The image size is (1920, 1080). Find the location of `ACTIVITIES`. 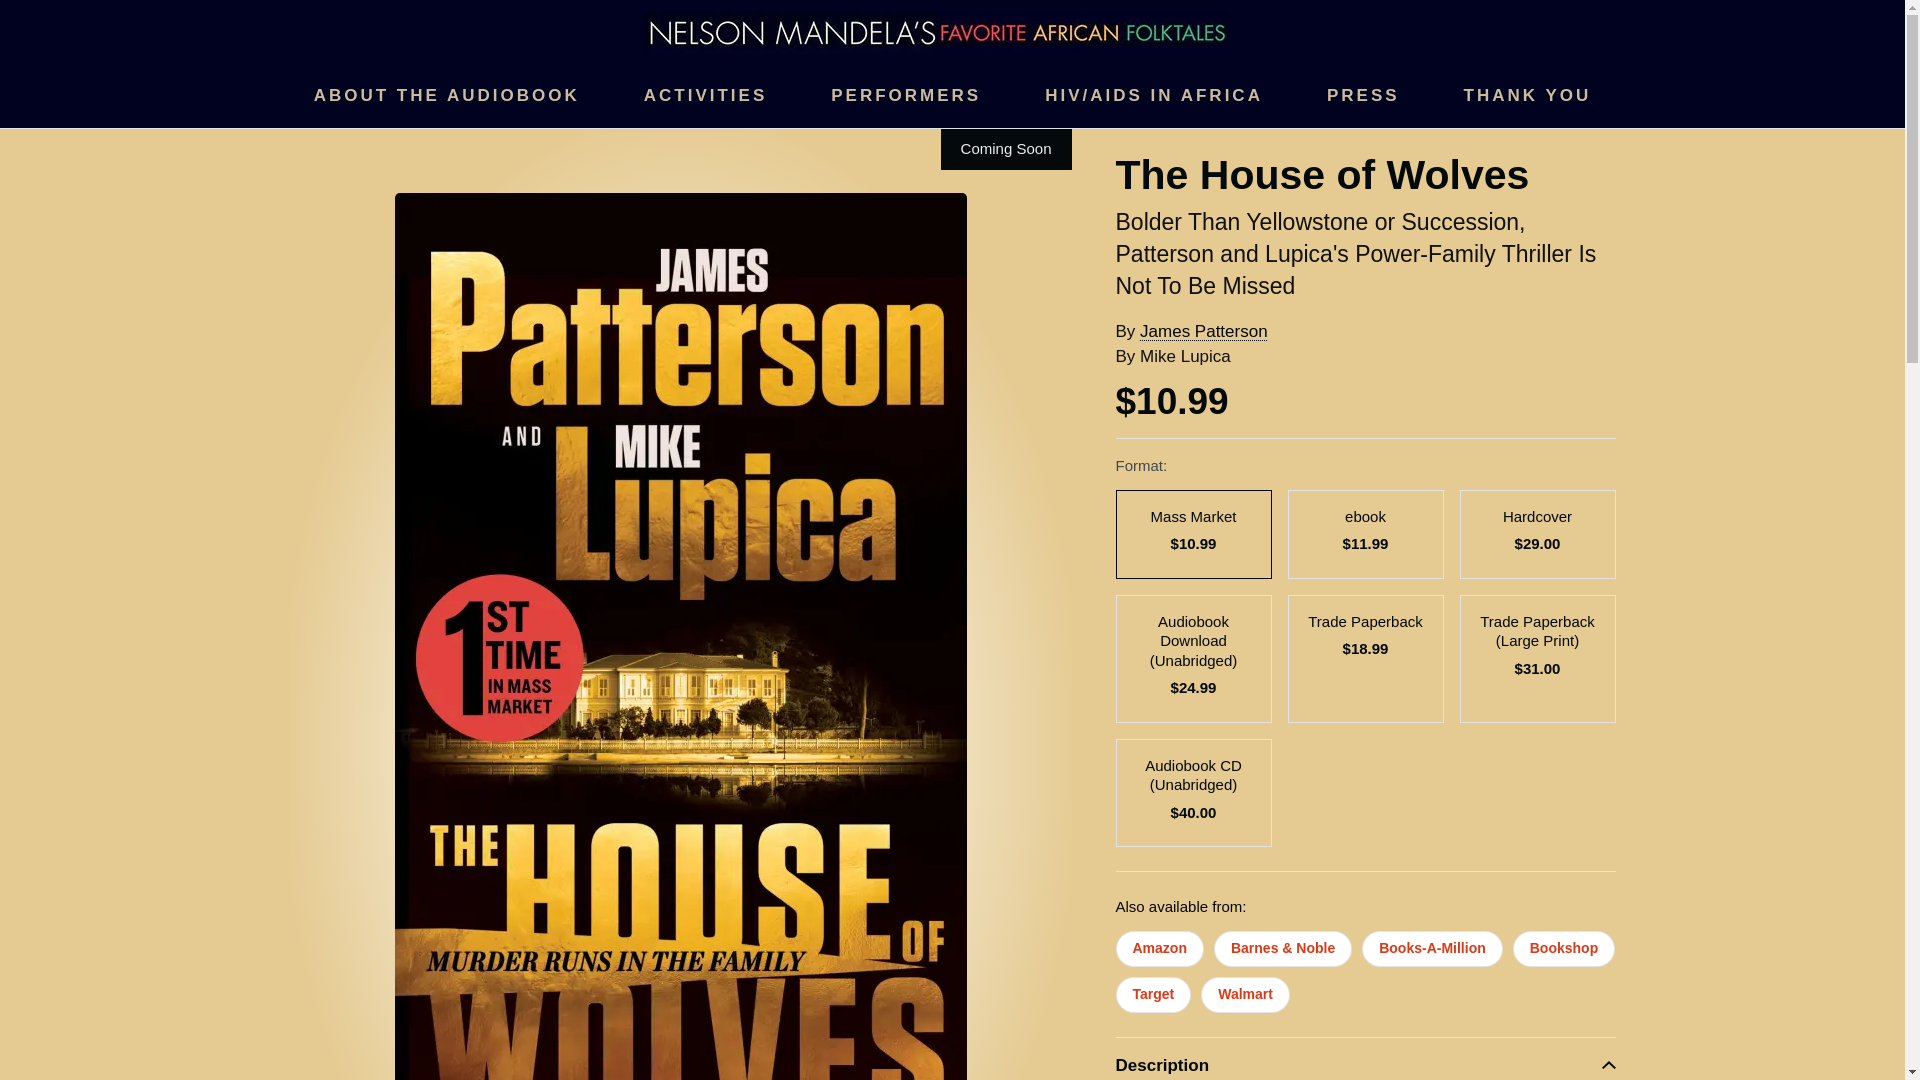

ACTIVITIES is located at coordinates (706, 96).